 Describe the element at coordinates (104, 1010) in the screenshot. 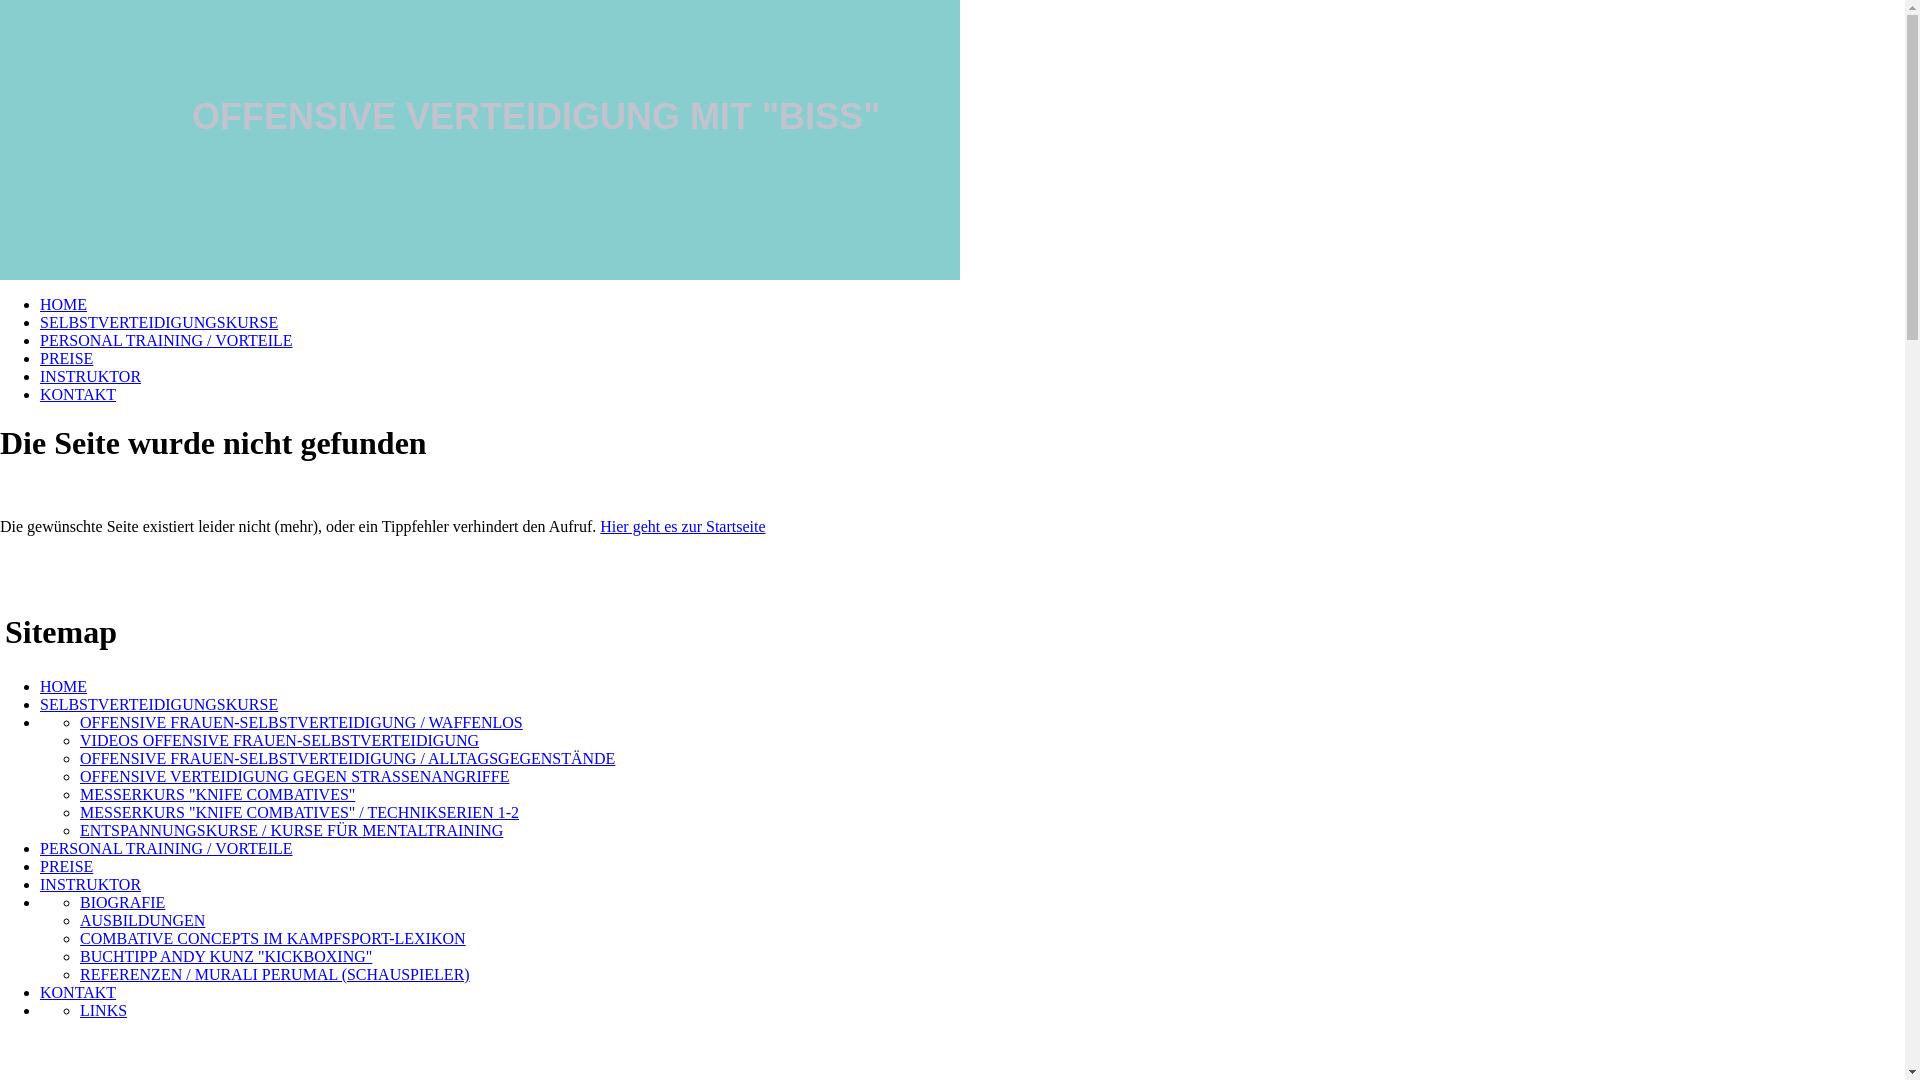

I see `LINKS` at that location.